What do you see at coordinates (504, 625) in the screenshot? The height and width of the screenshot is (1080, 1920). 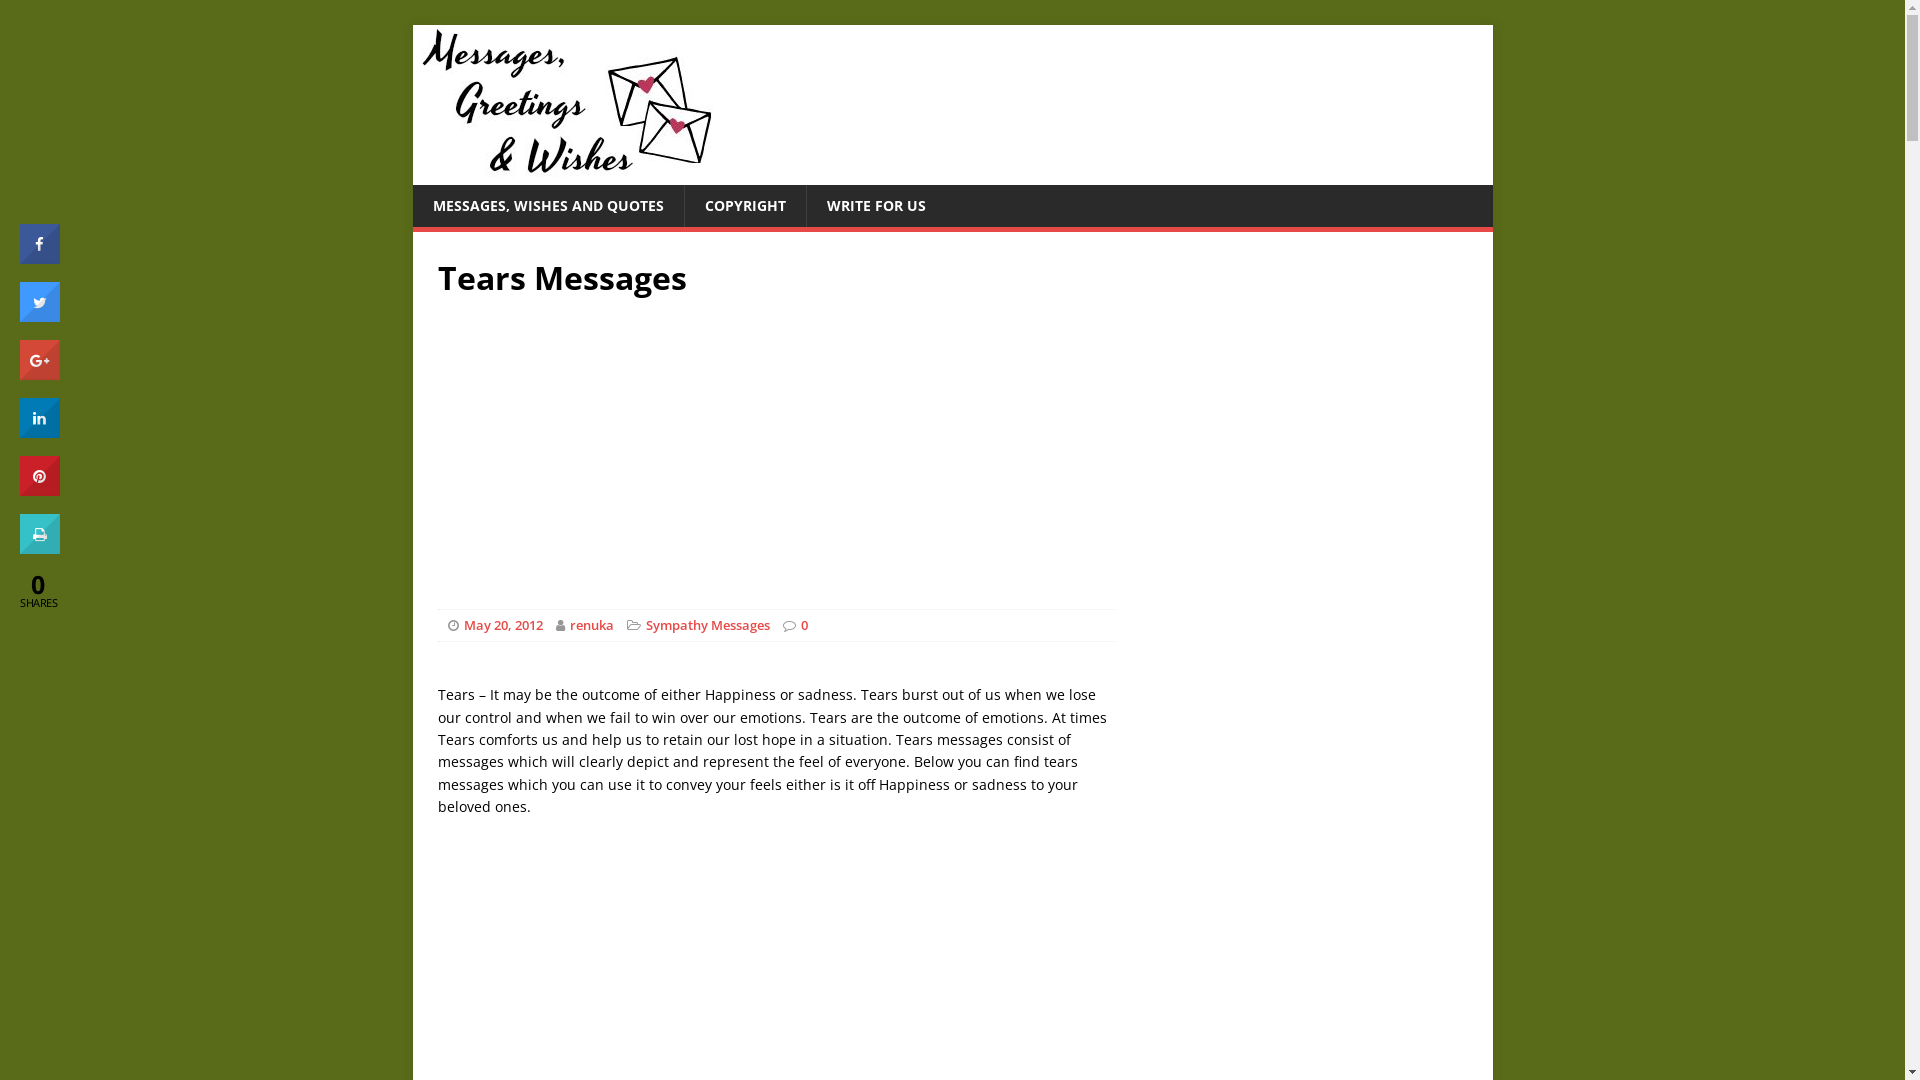 I see `May 20, 2012` at bounding box center [504, 625].